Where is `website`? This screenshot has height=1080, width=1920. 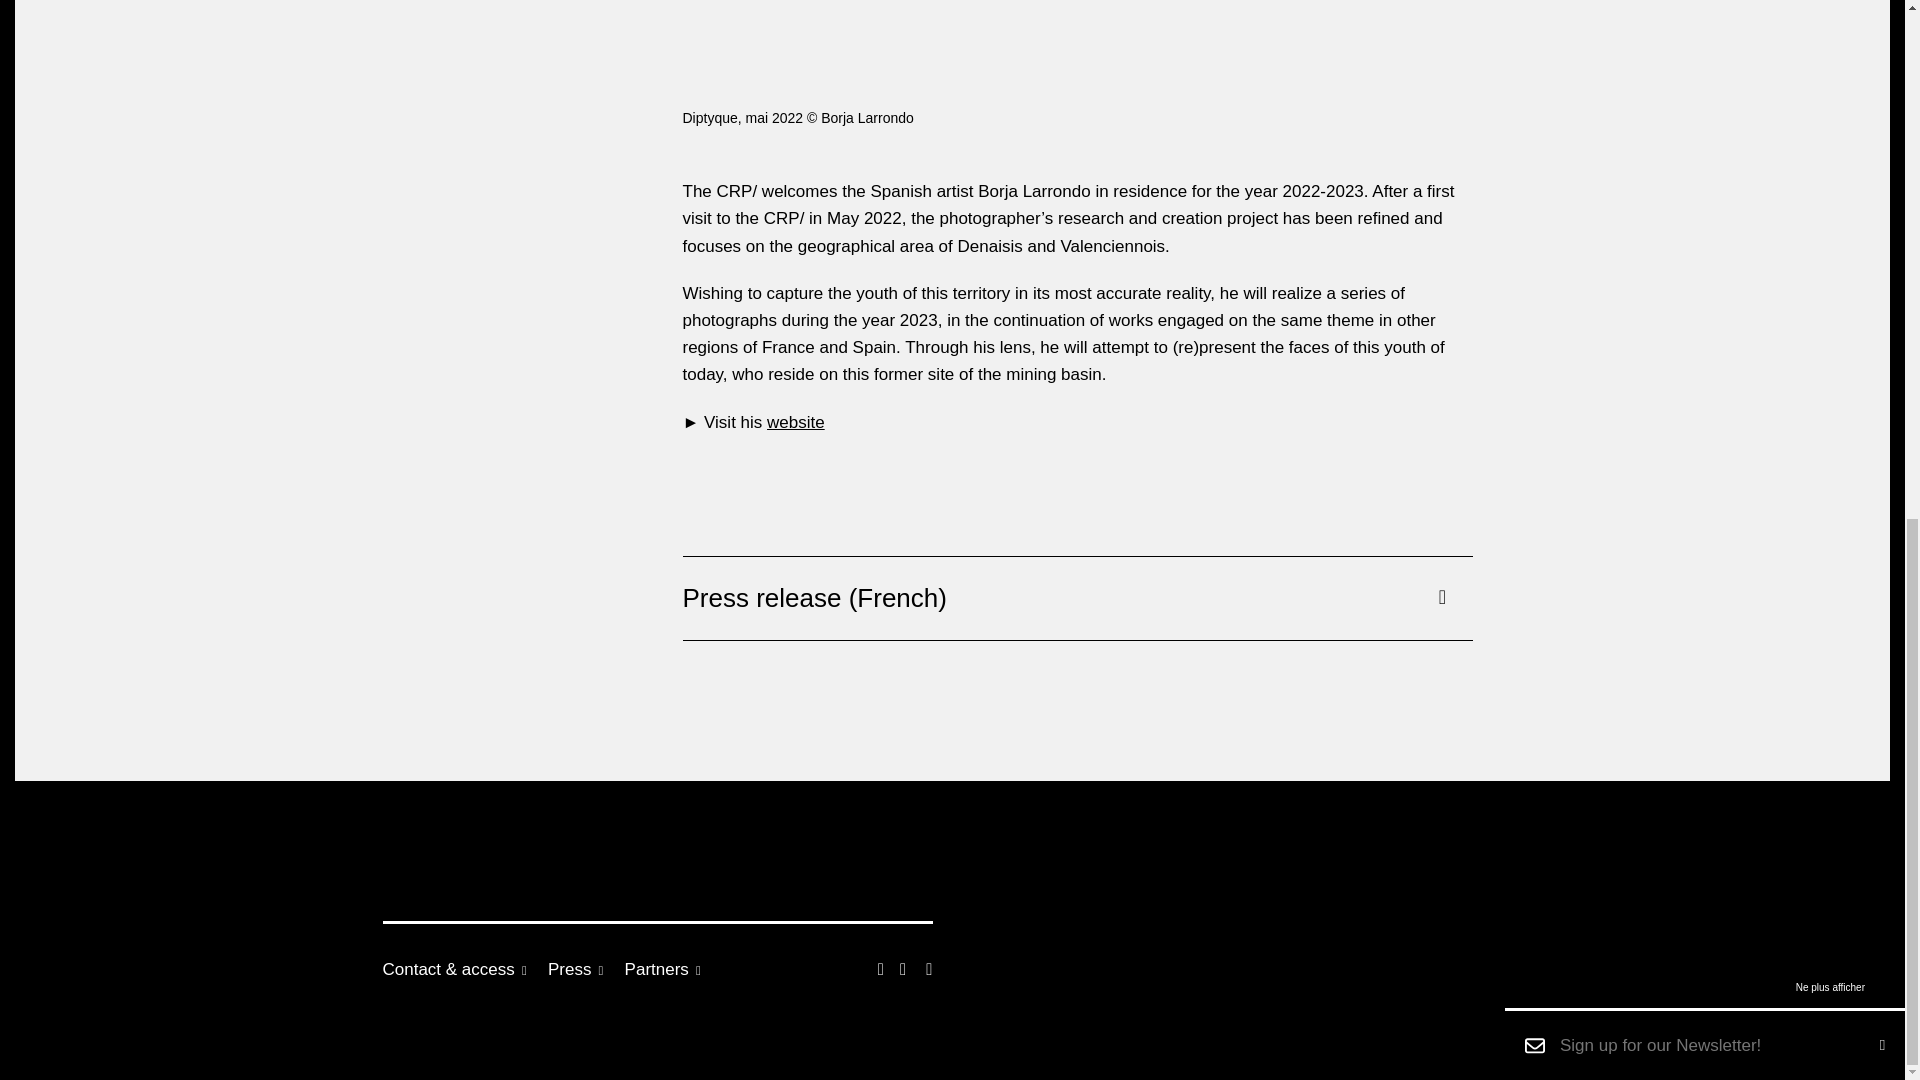
website is located at coordinates (796, 422).